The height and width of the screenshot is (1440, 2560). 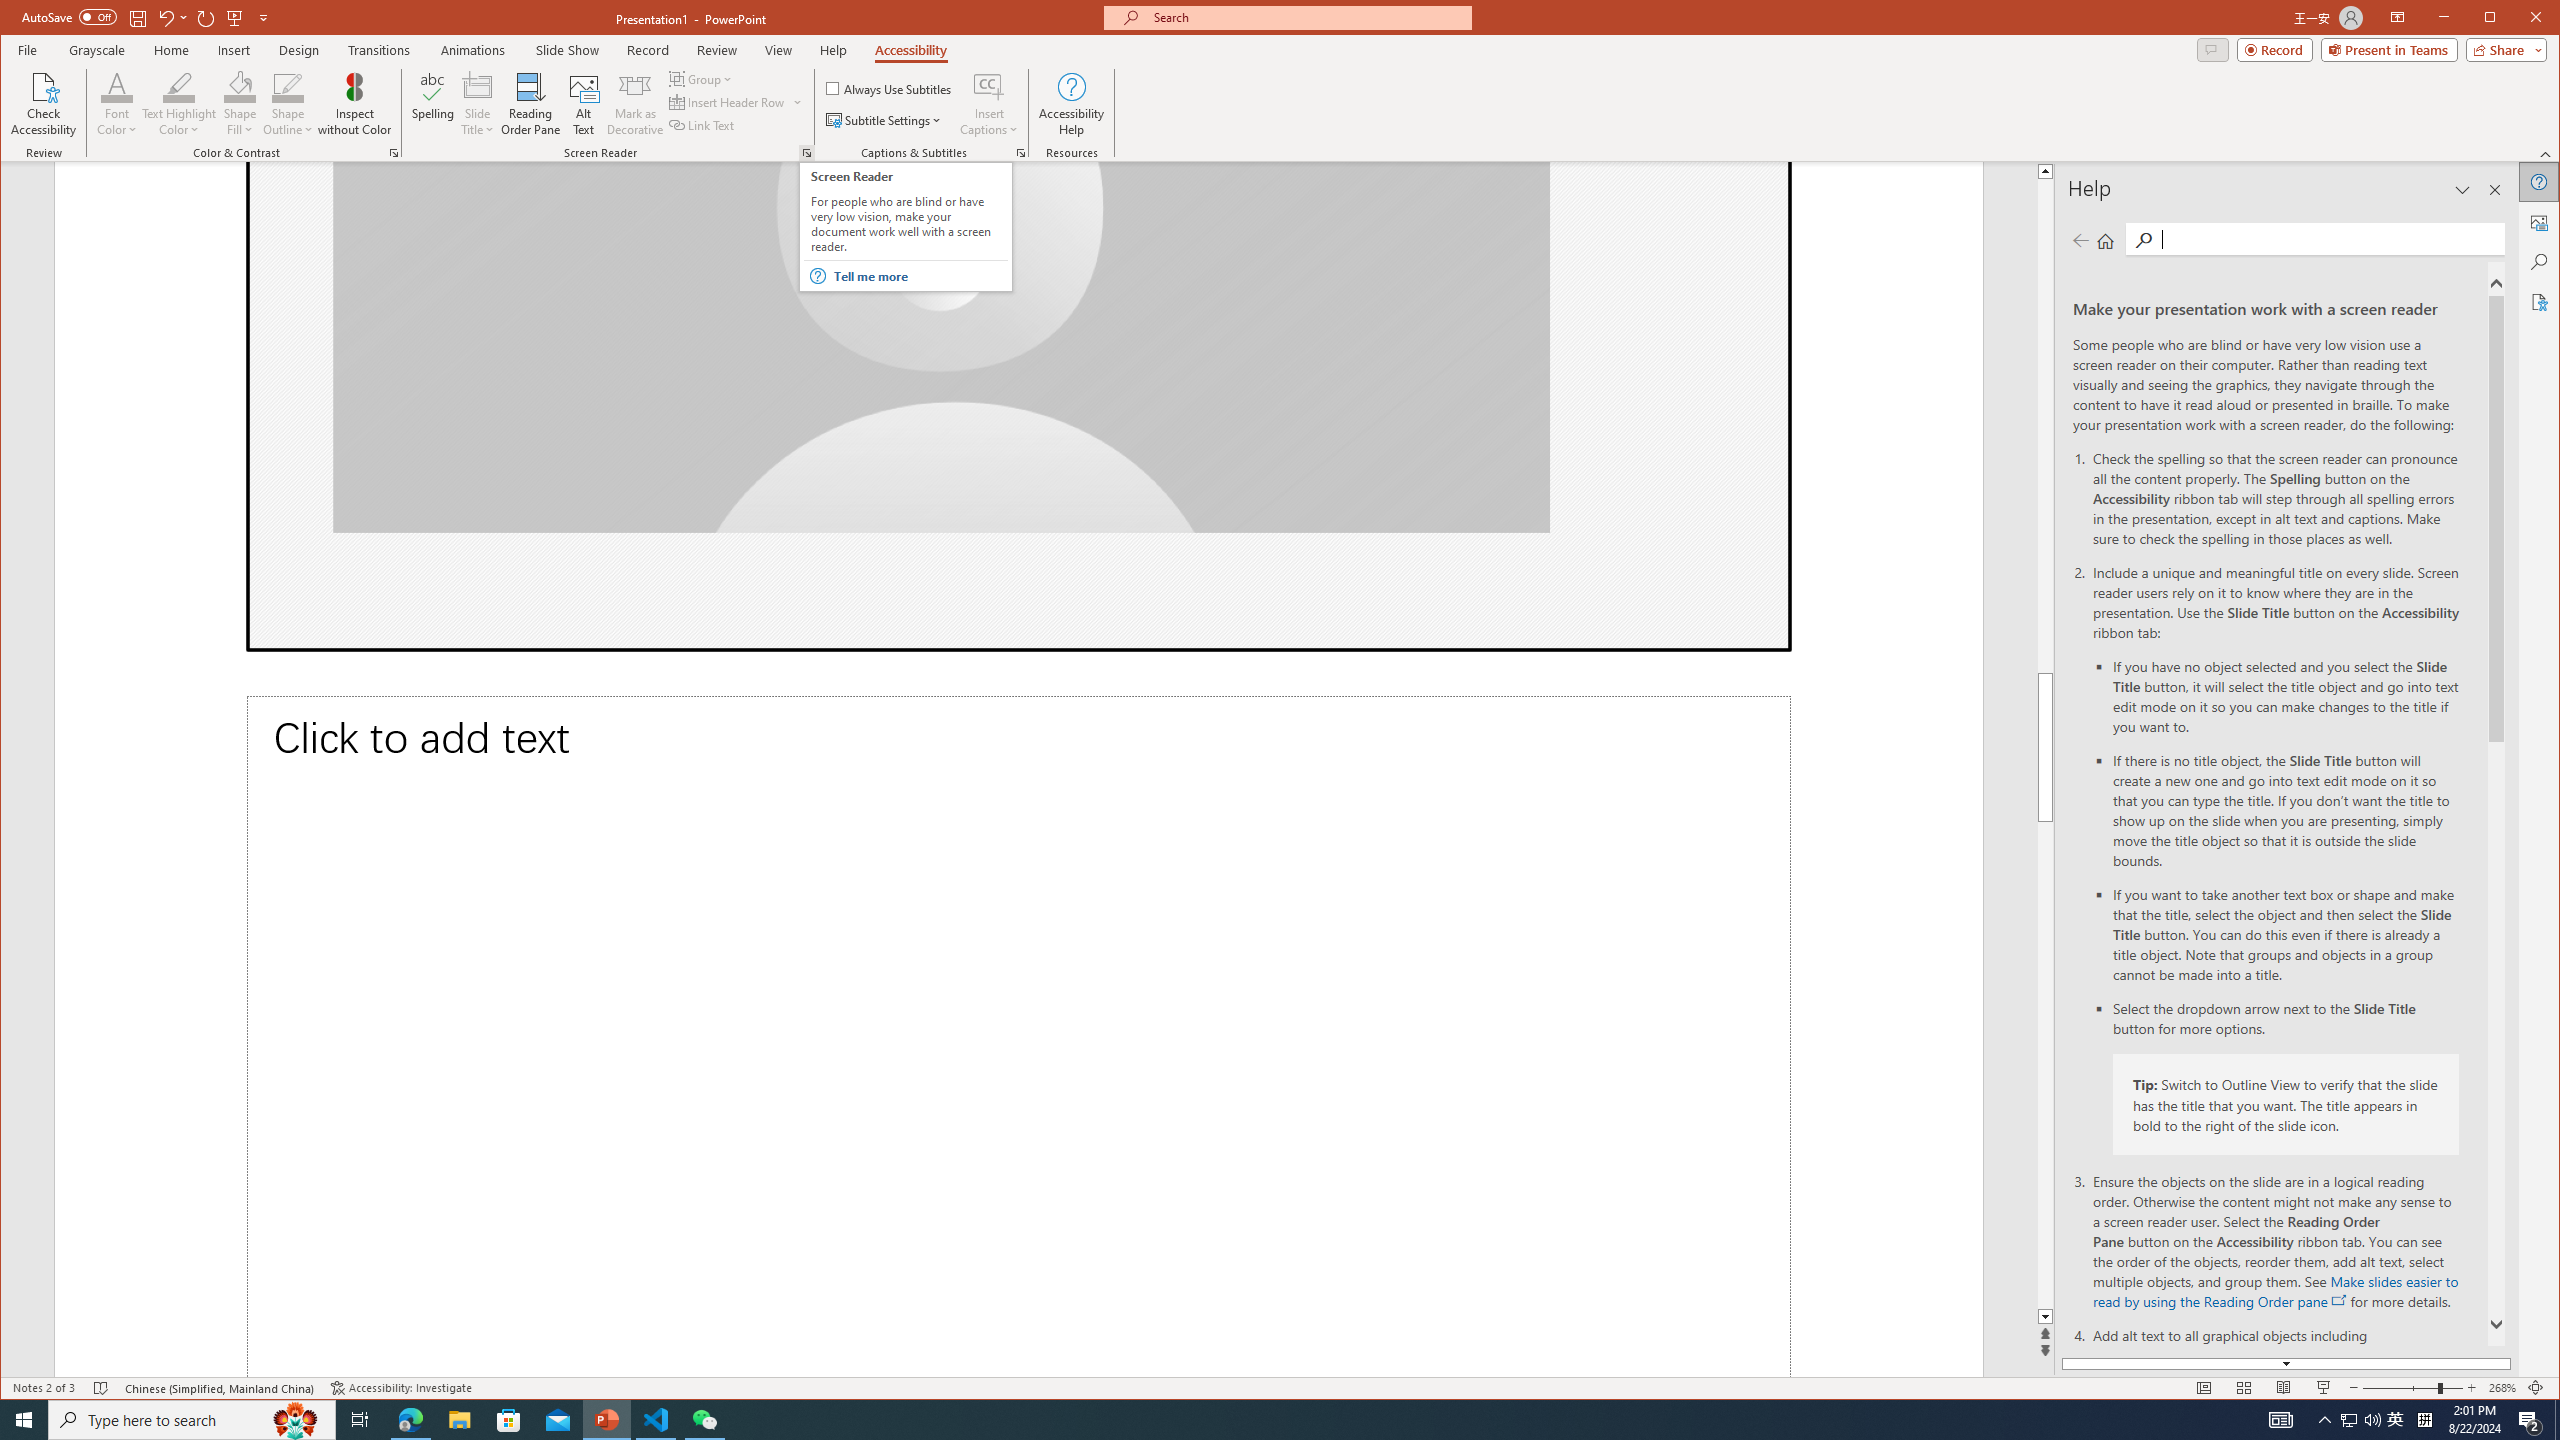 What do you see at coordinates (2081, 240) in the screenshot?
I see `Previous page` at bounding box center [2081, 240].